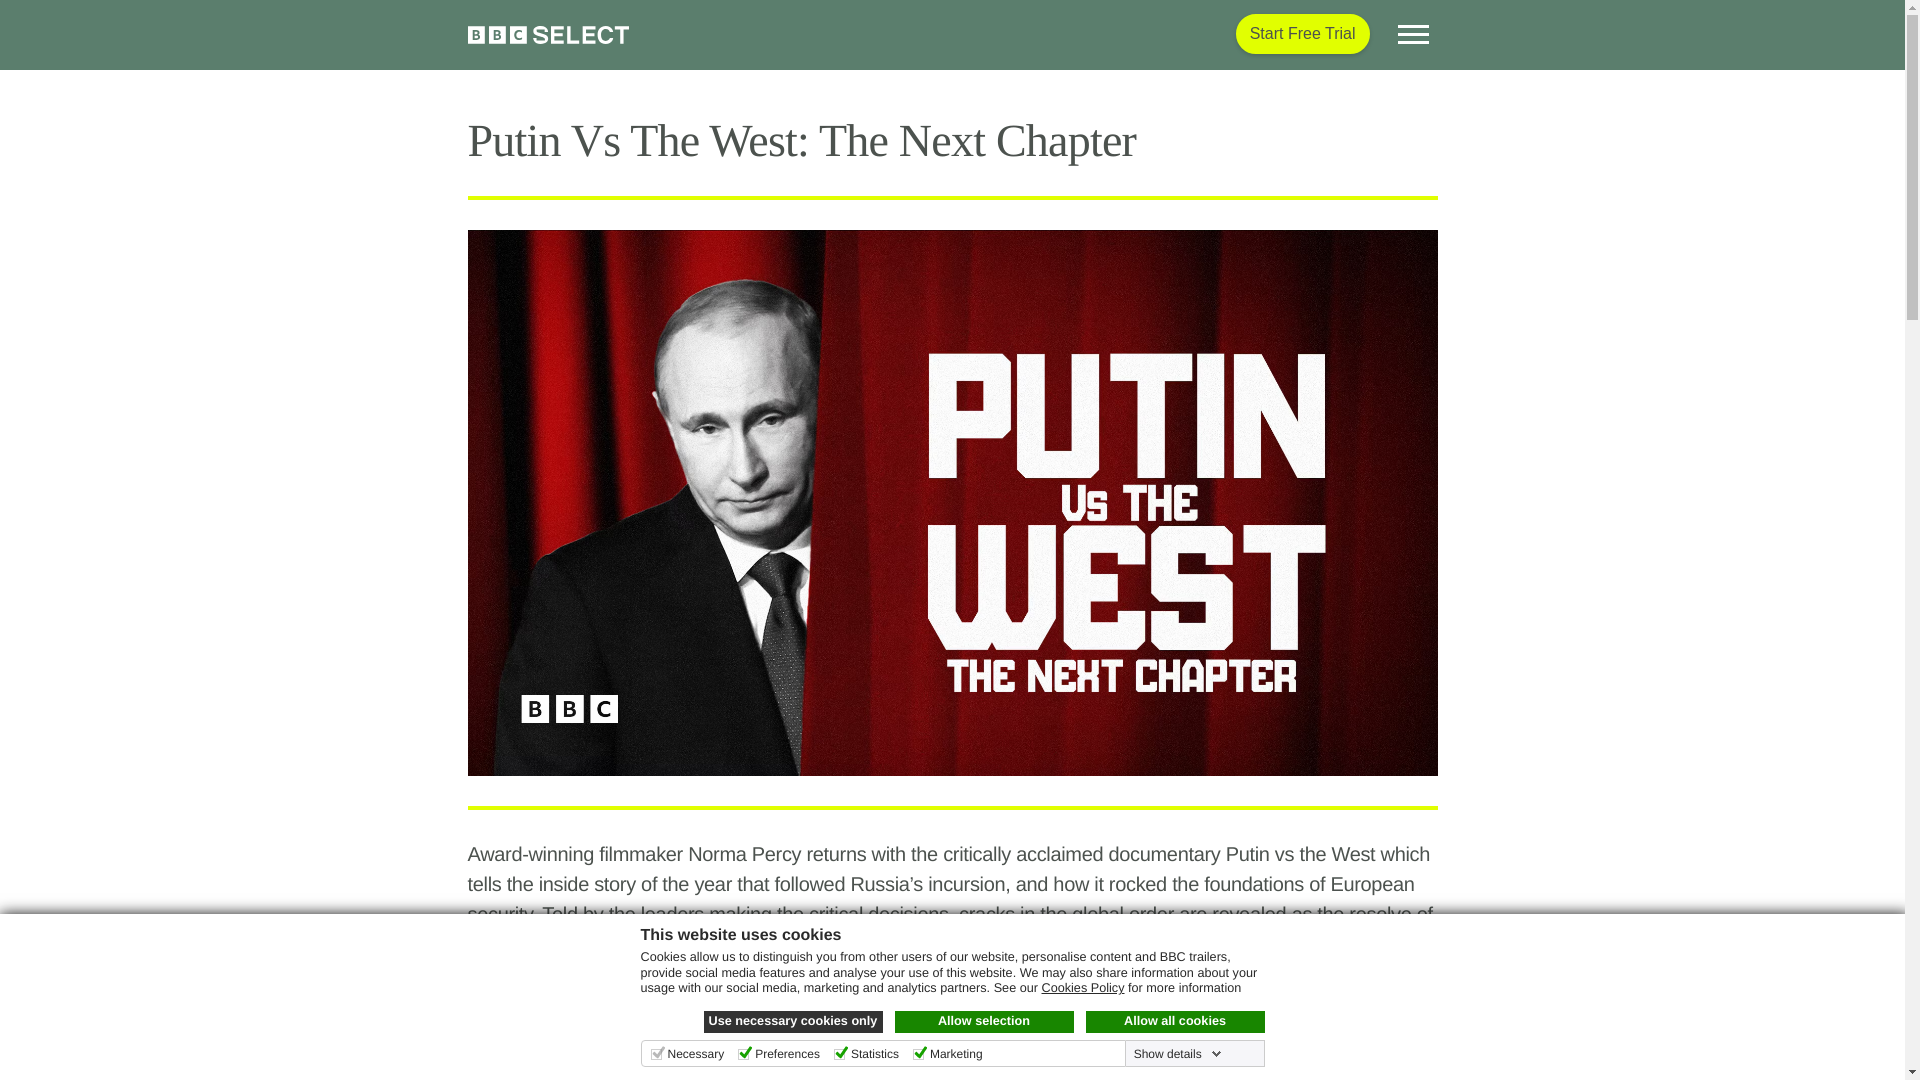 The image size is (1920, 1080). I want to click on Allow selection, so click(984, 1021).